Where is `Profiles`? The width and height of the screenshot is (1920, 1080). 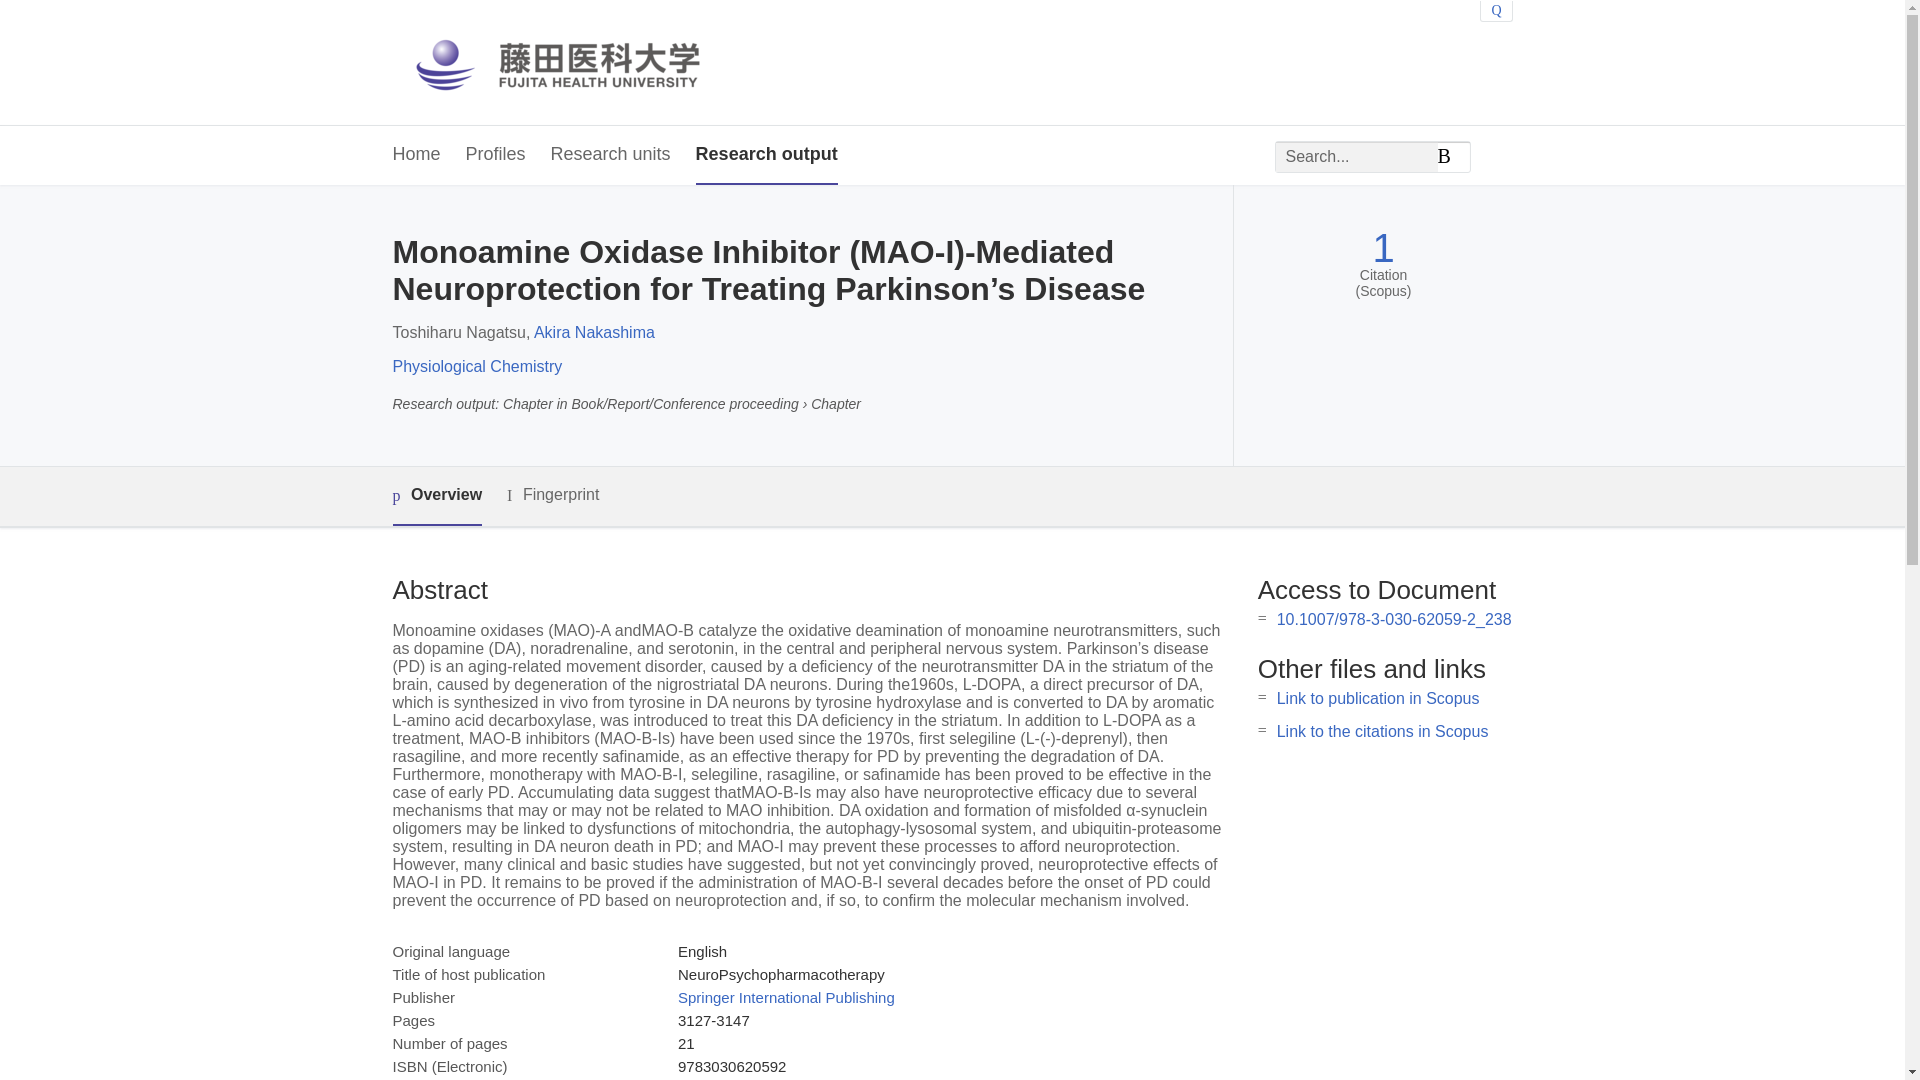
Profiles is located at coordinates (496, 155).